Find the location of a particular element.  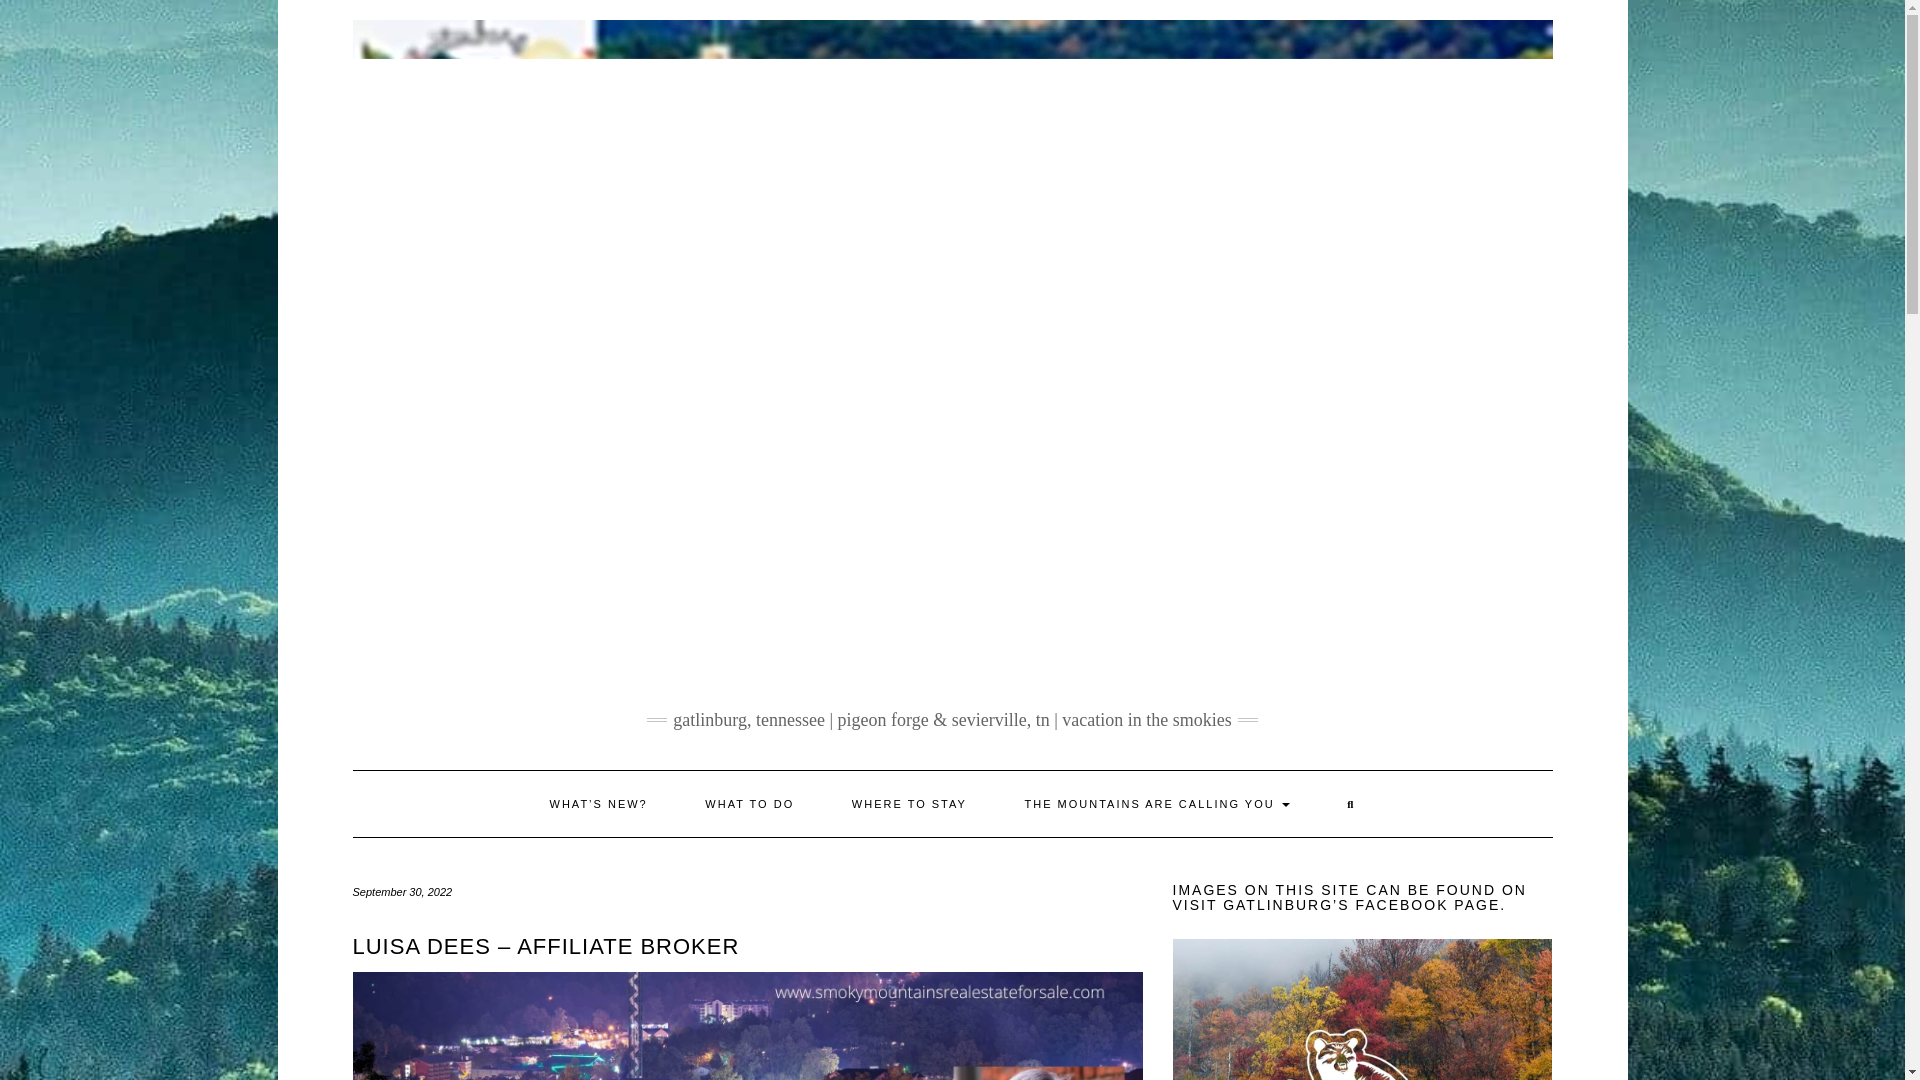

THE MOUNTAINS ARE CALLING YOU is located at coordinates (1158, 804).